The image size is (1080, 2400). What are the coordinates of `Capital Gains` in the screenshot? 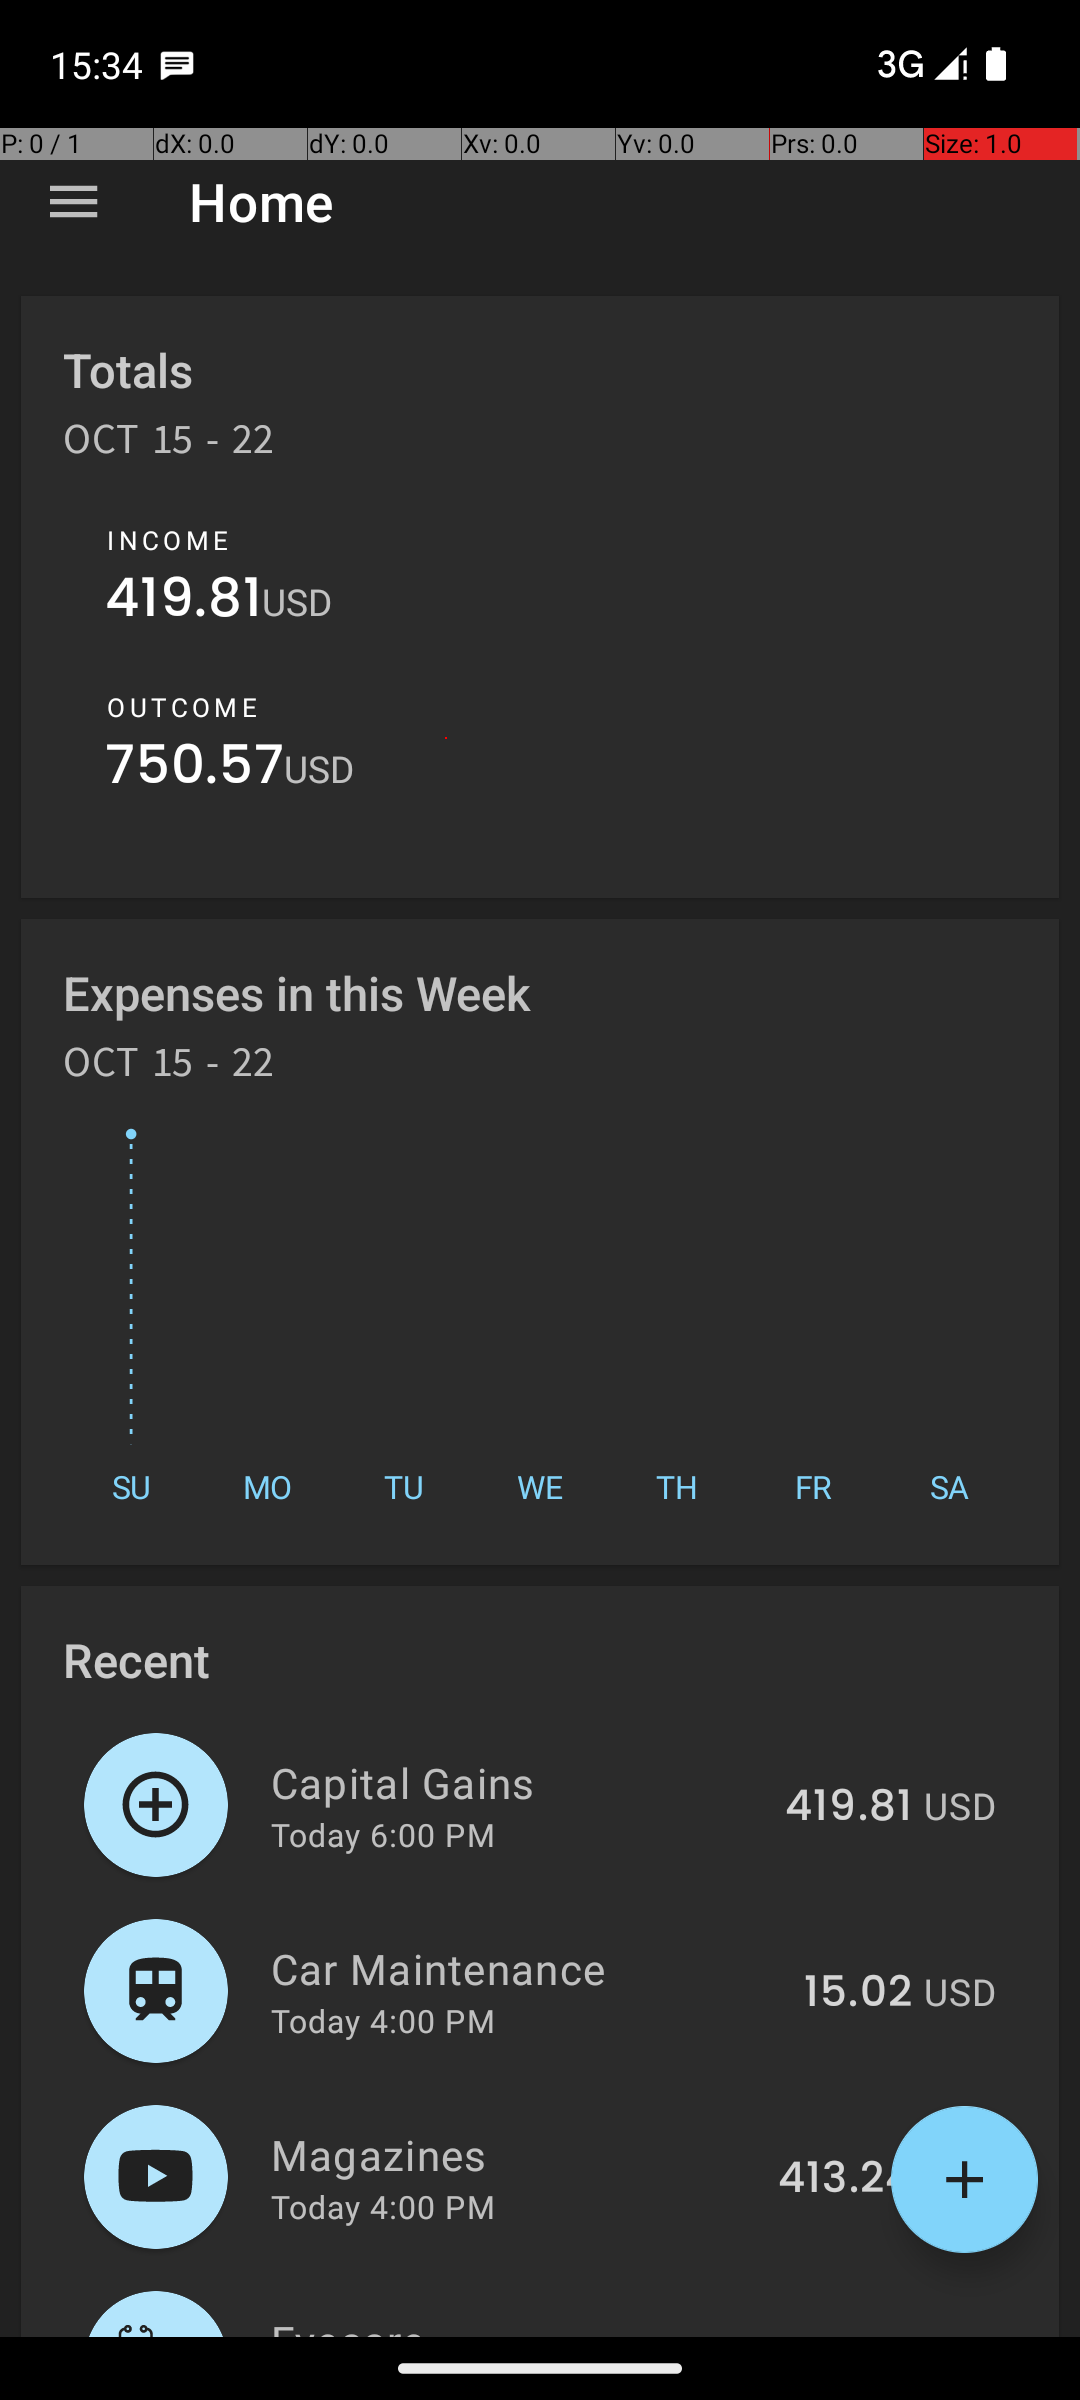 It's located at (516, 1782).